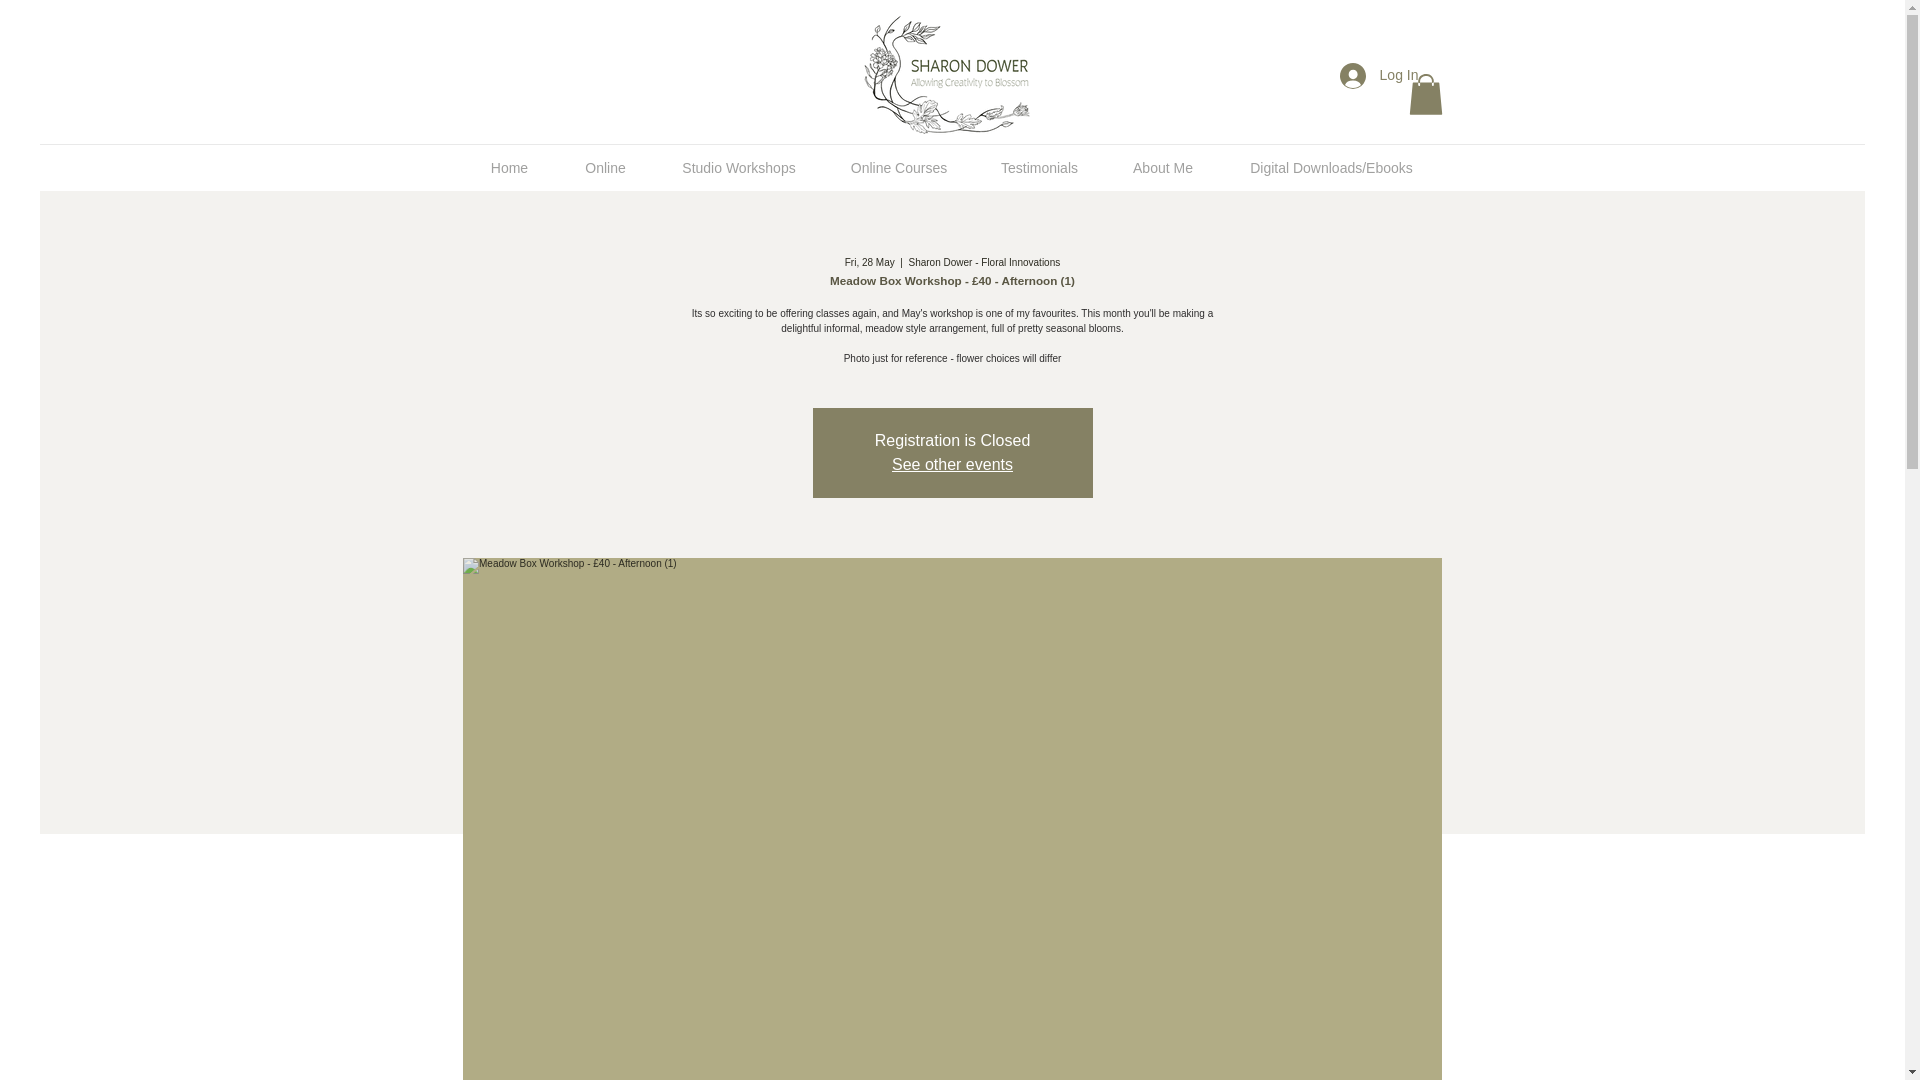 This screenshot has width=1920, height=1080. Describe the element at coordinates (738, 168) in the screenshot. I see `Studio Workshops` at that location.